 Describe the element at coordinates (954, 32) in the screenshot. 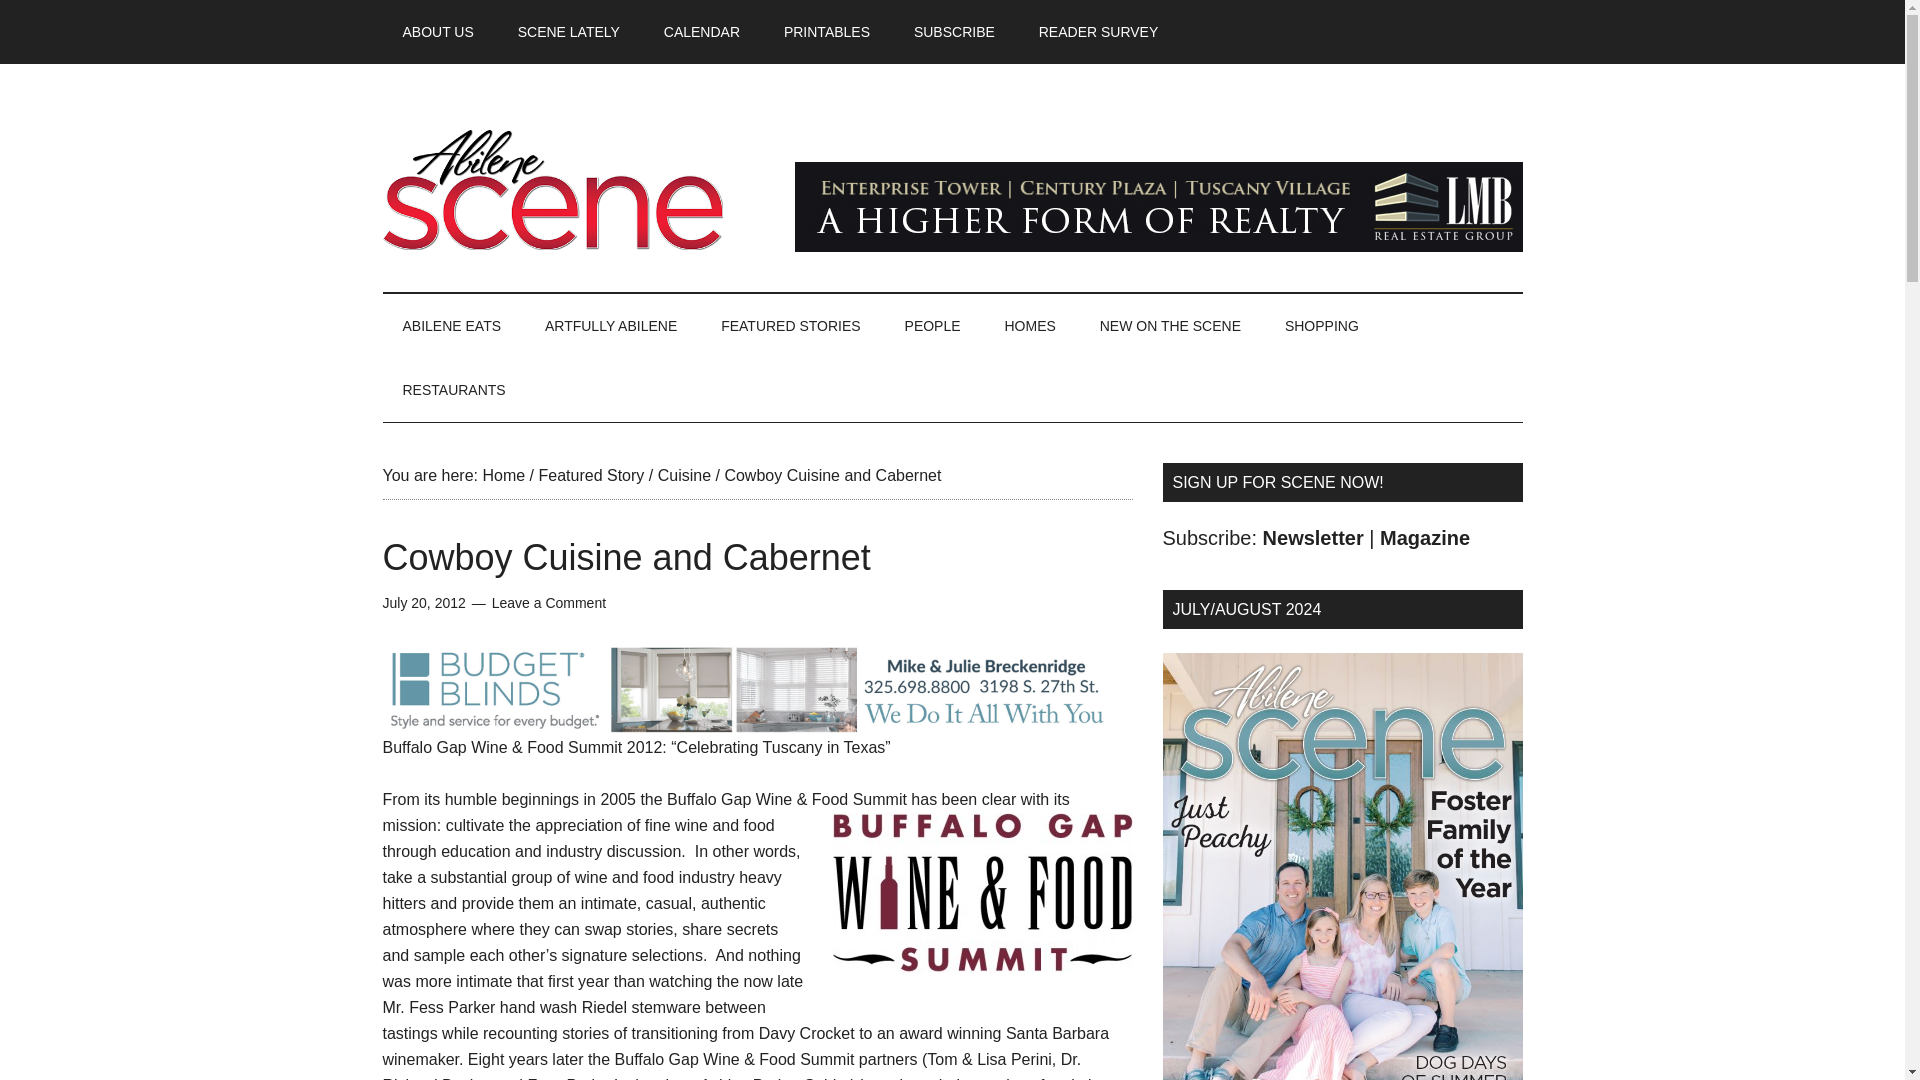

I see `SUBSCRIBE` at that location.